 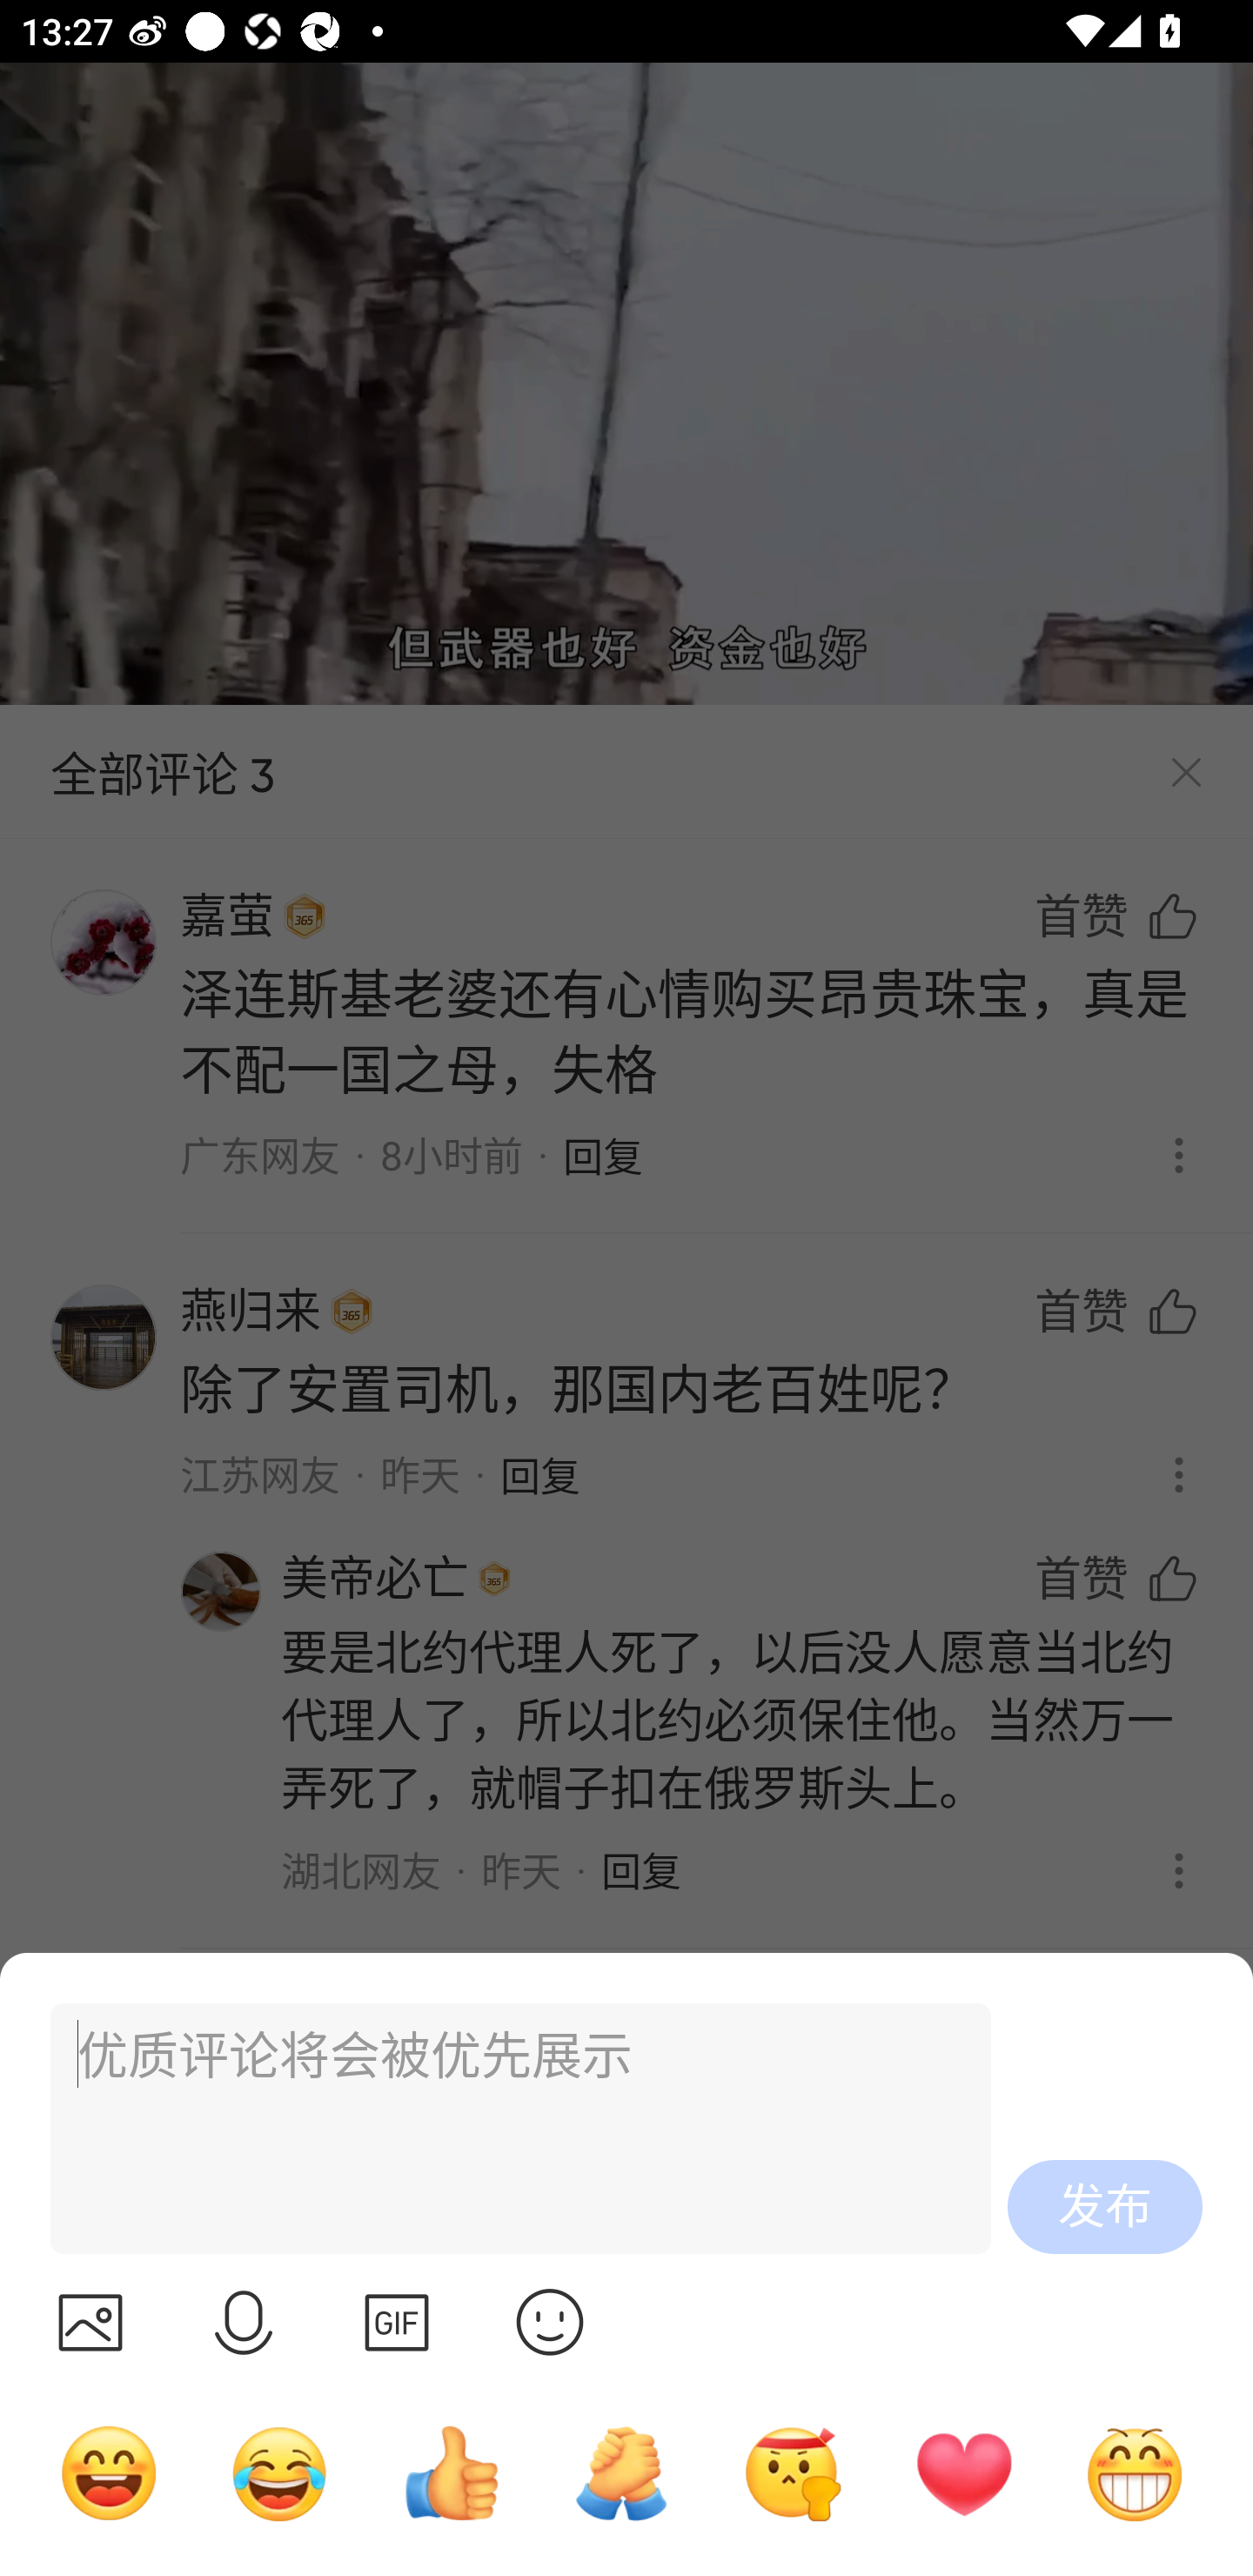 I want to click on 发布, so click(x=1105, y=2207).